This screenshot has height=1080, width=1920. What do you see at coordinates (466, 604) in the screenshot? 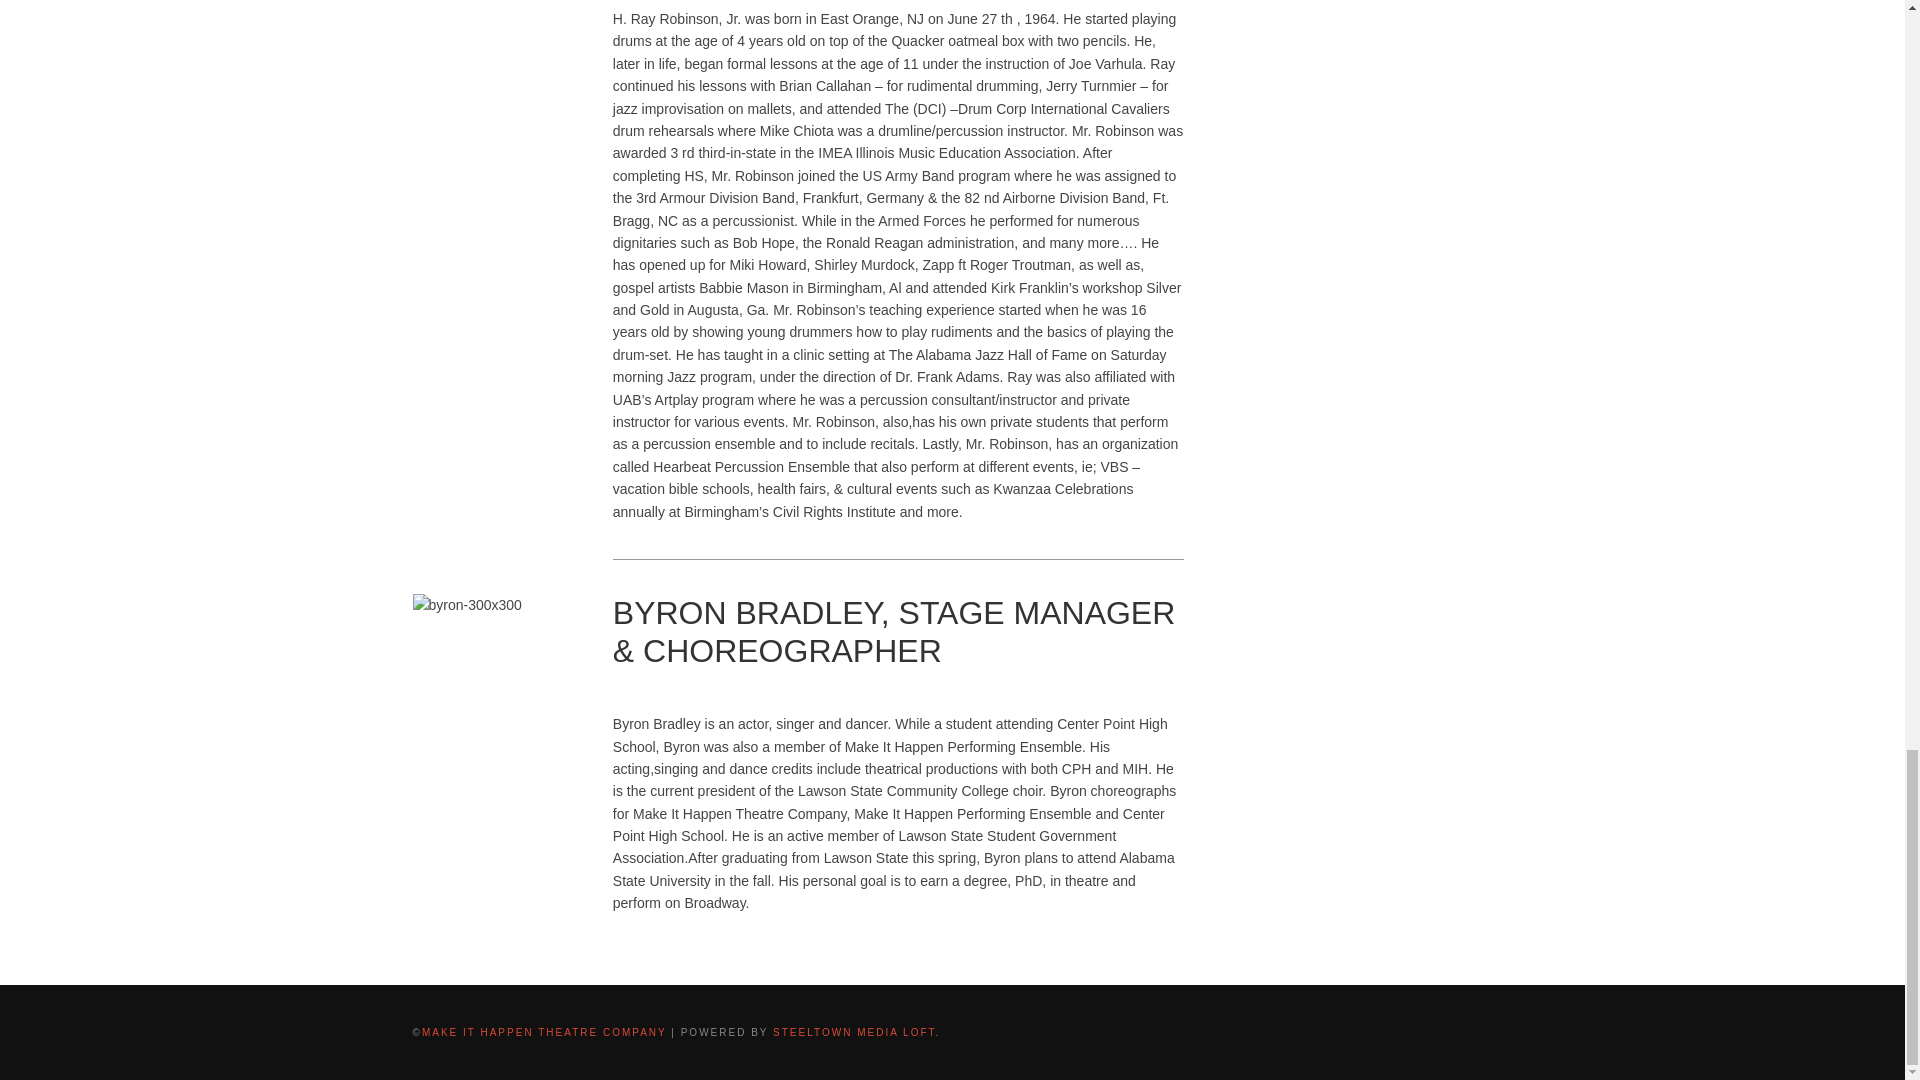
I see `byron-300x300` at bounding box center [466, 604].